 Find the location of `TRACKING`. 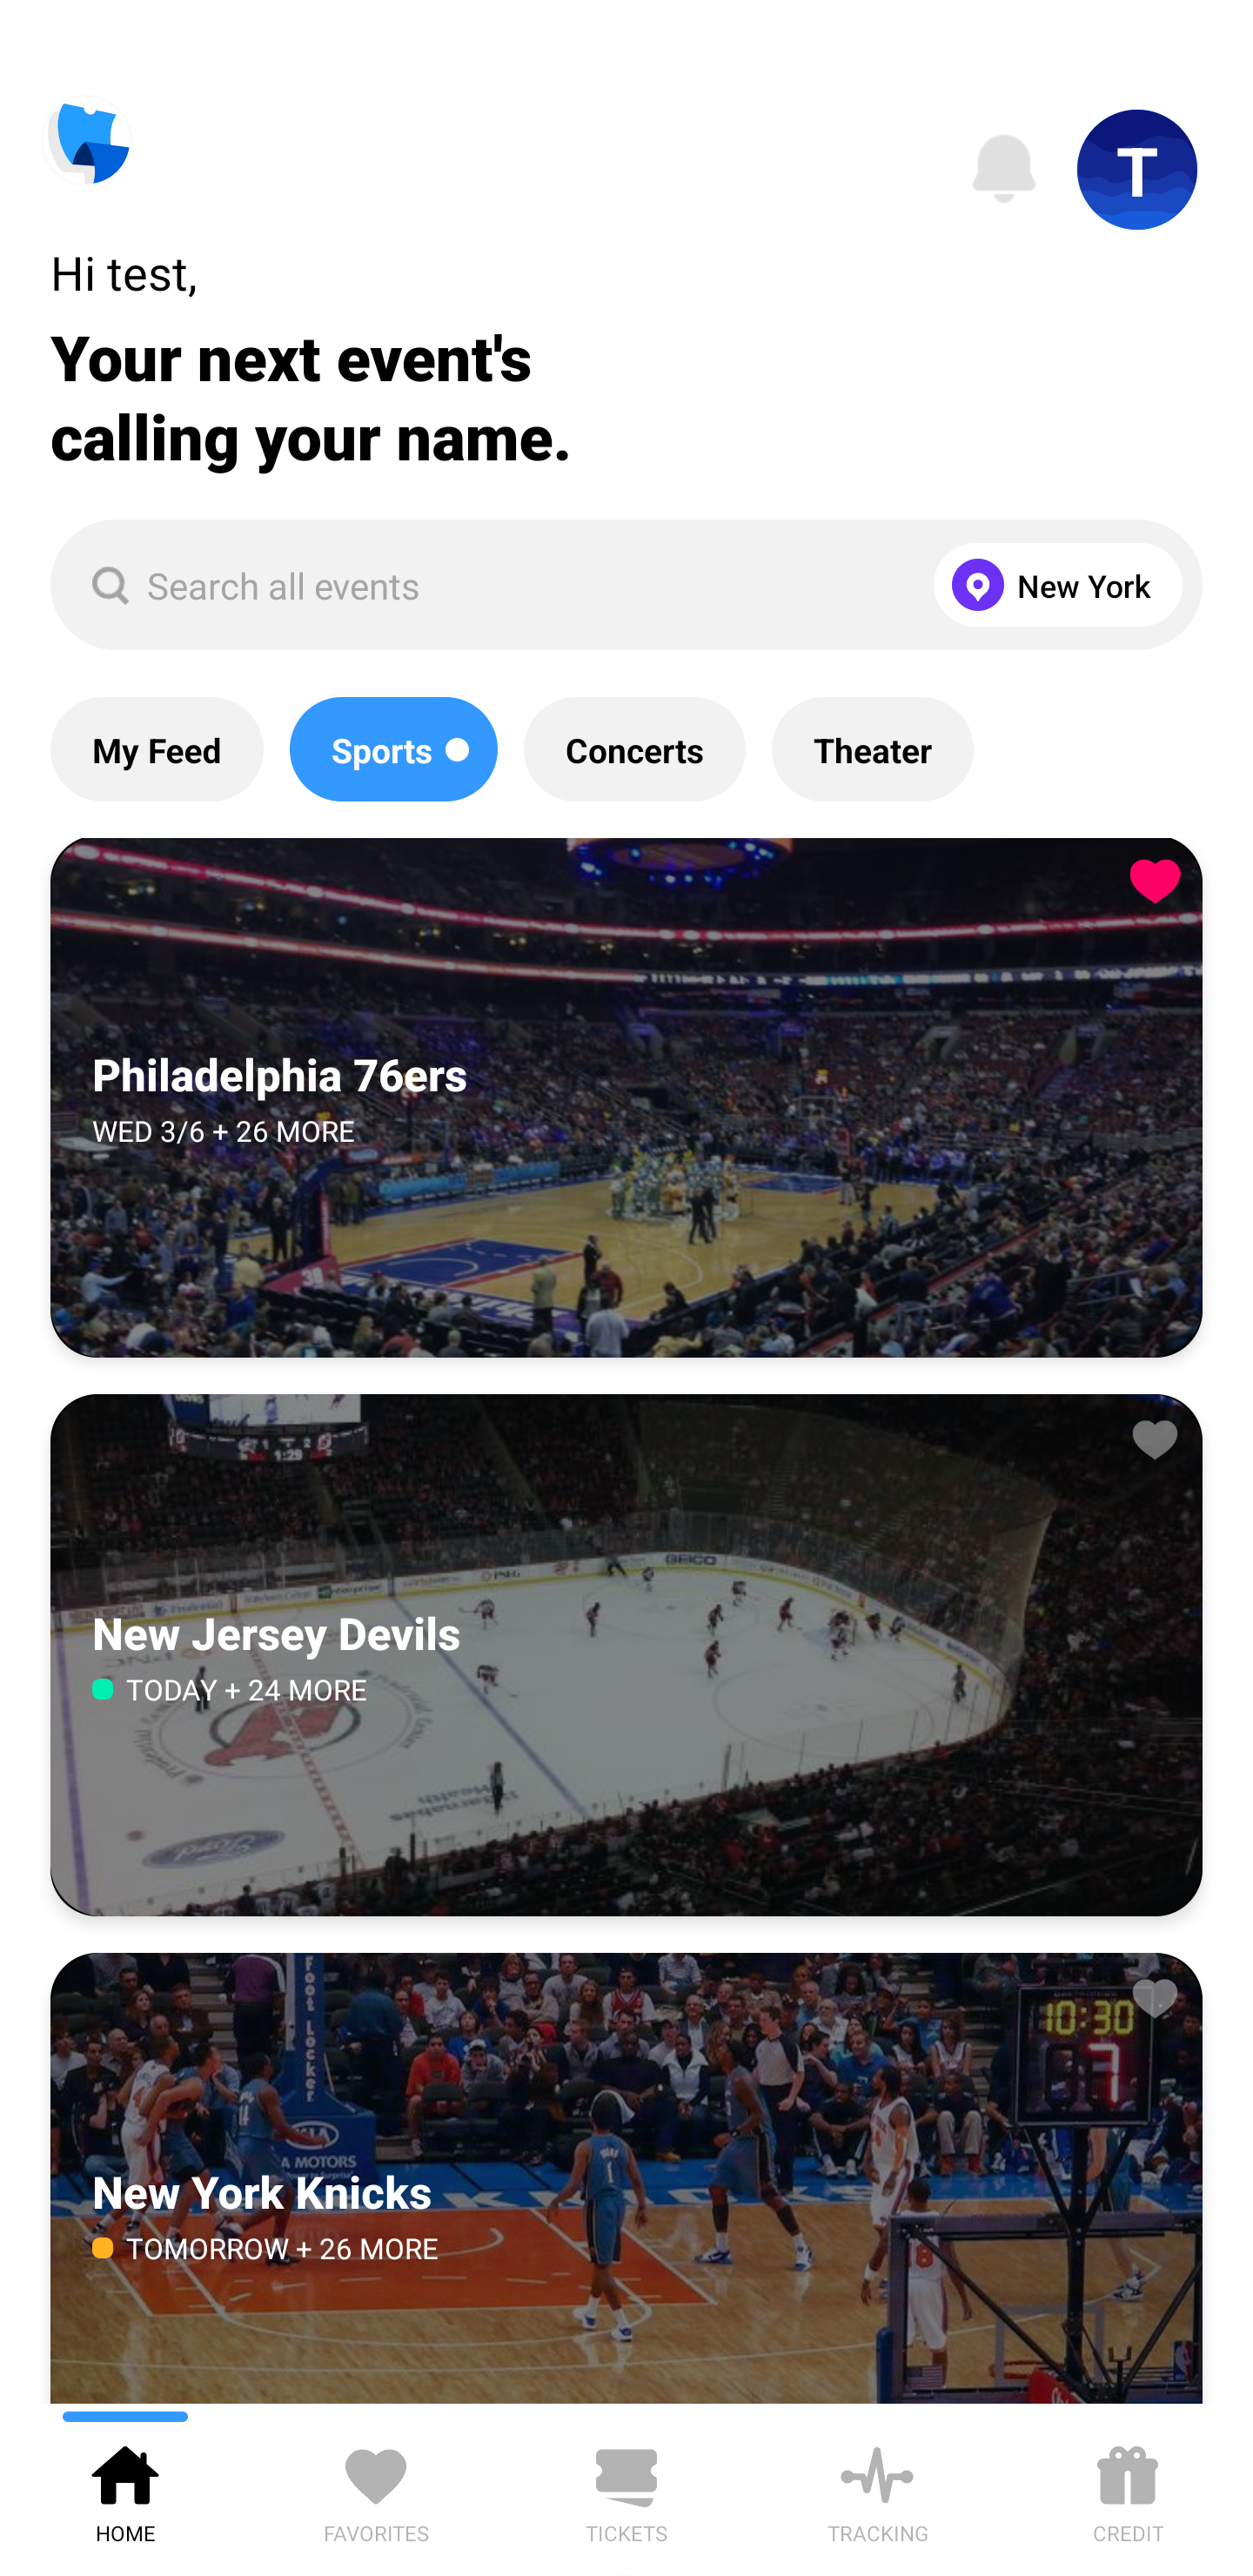

TRACKING is located at coordinates (877, 2489).